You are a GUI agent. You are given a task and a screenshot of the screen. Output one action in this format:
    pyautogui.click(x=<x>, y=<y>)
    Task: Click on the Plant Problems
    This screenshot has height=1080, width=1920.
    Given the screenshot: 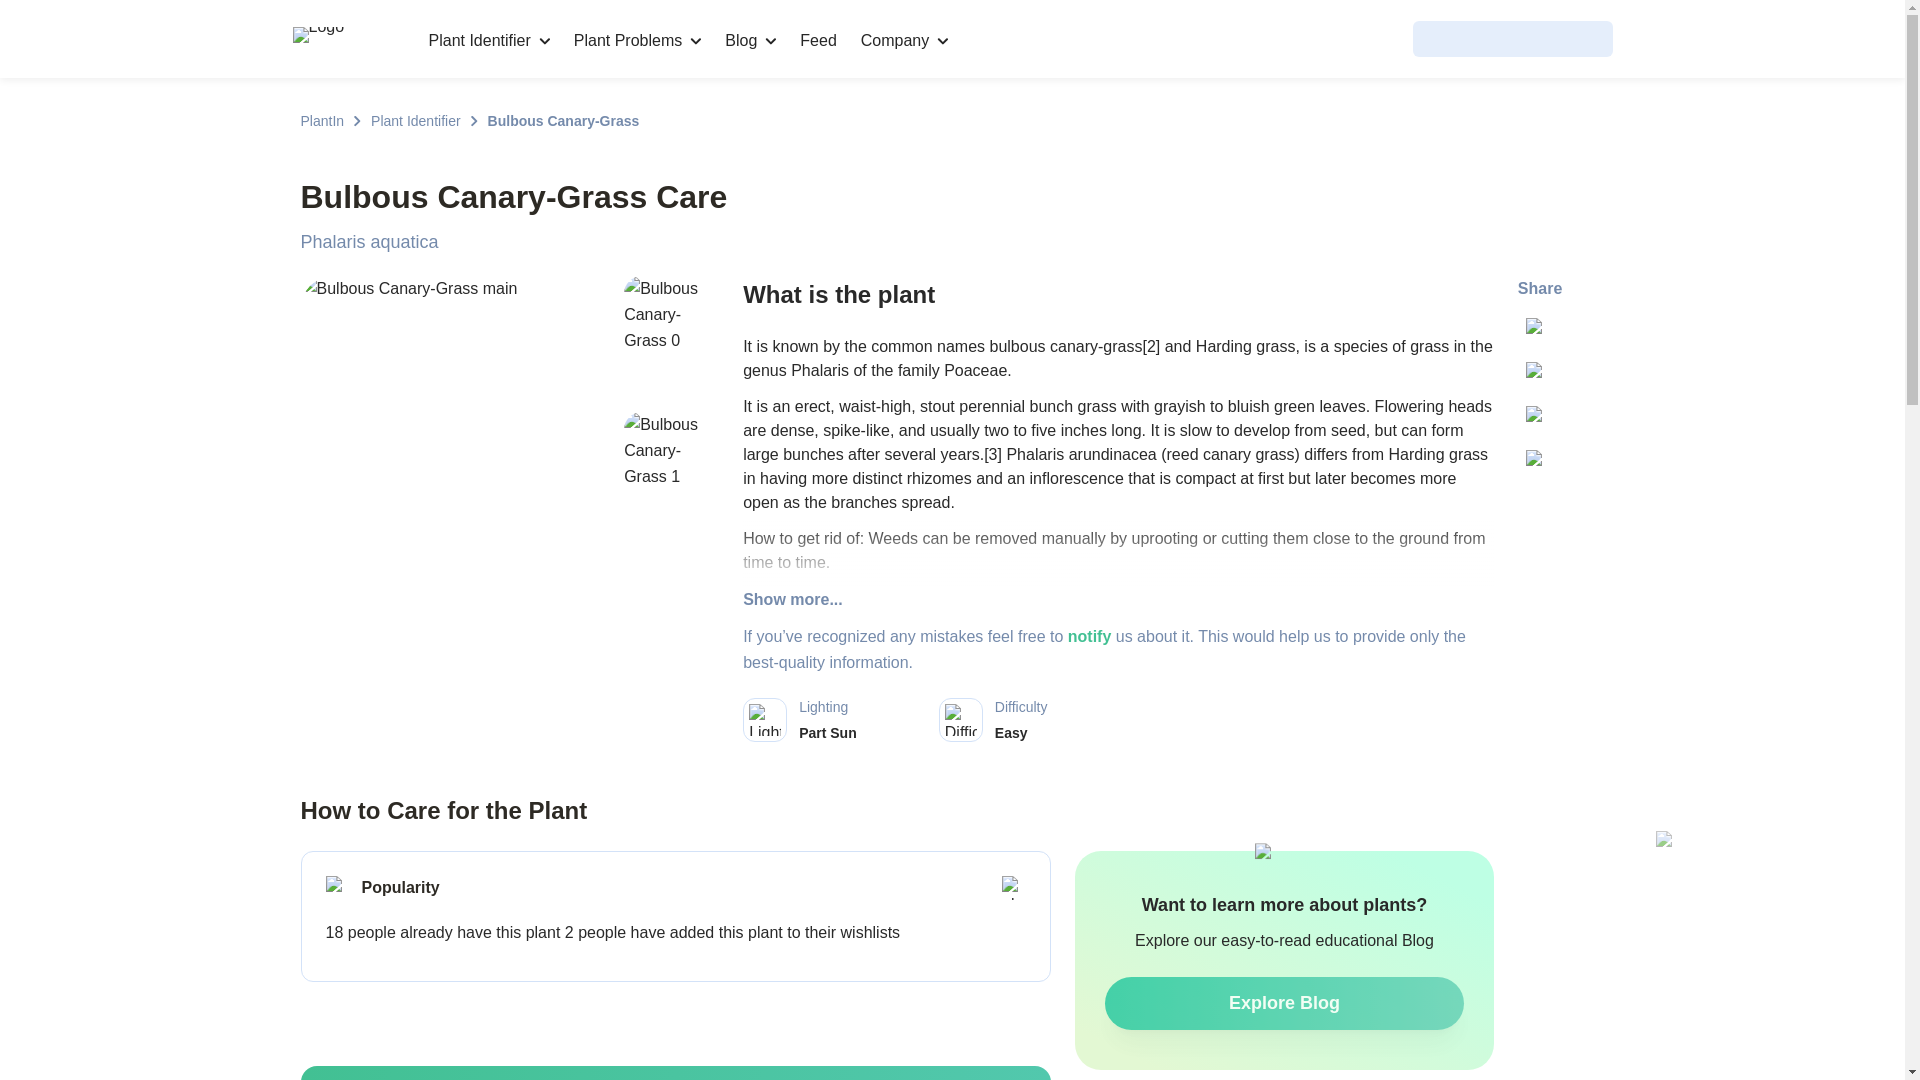 What is the action you would take?
    pyautogui.click(x=638, y=40)
    